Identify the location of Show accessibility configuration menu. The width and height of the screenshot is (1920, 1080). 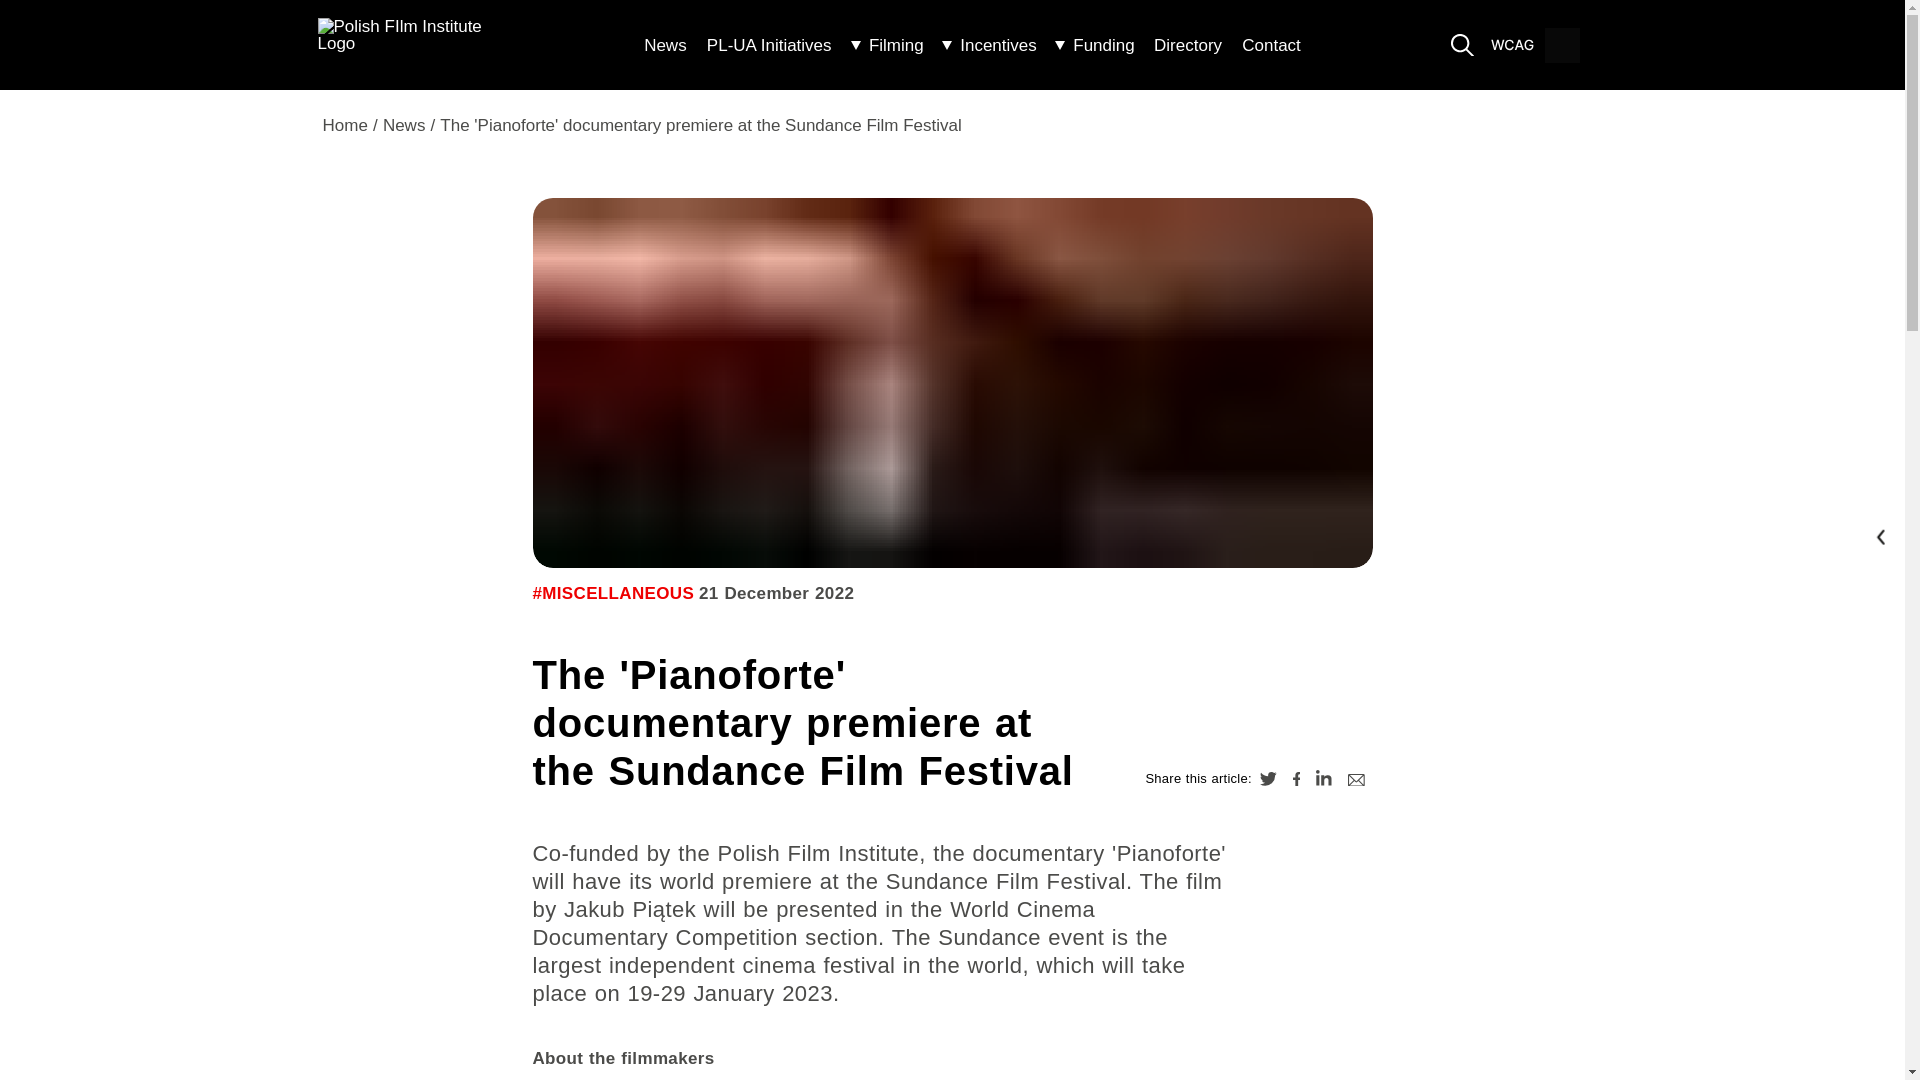
(1512, 45).